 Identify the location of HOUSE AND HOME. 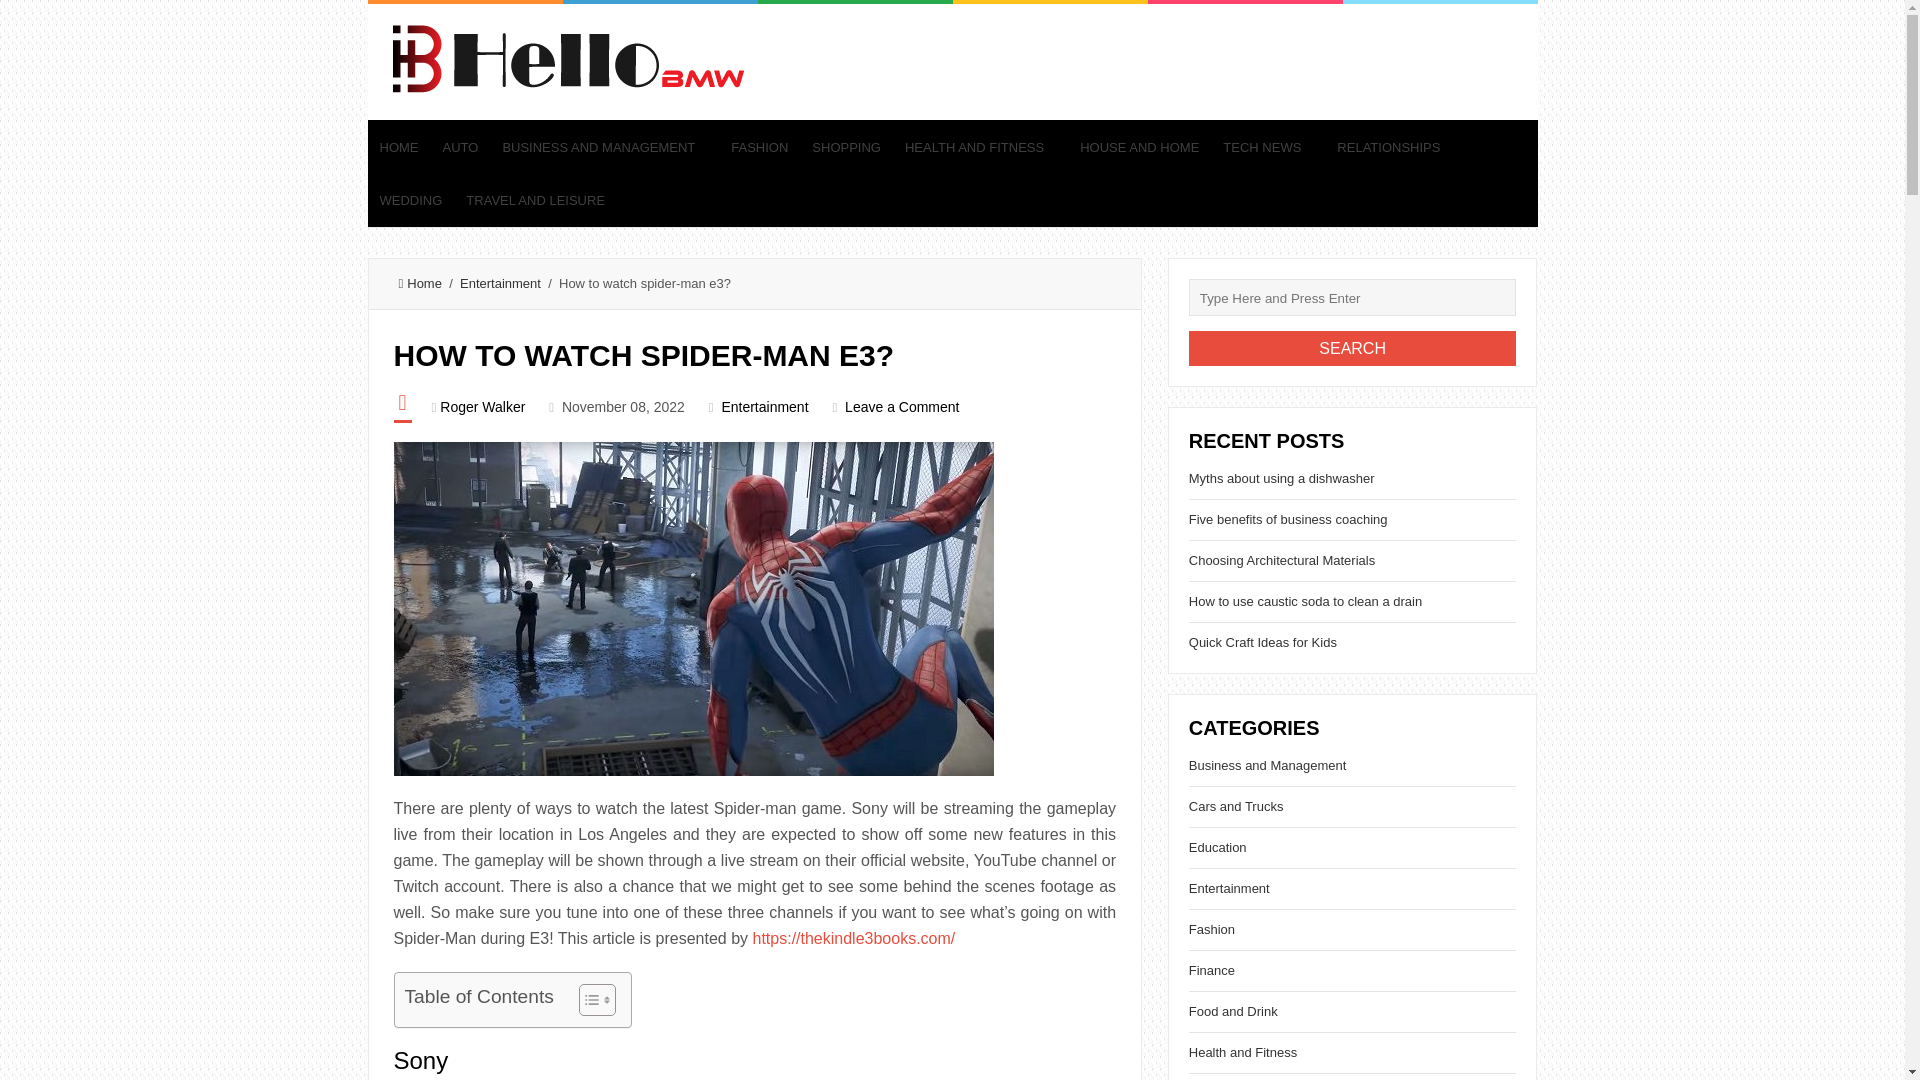
(1139, 146).